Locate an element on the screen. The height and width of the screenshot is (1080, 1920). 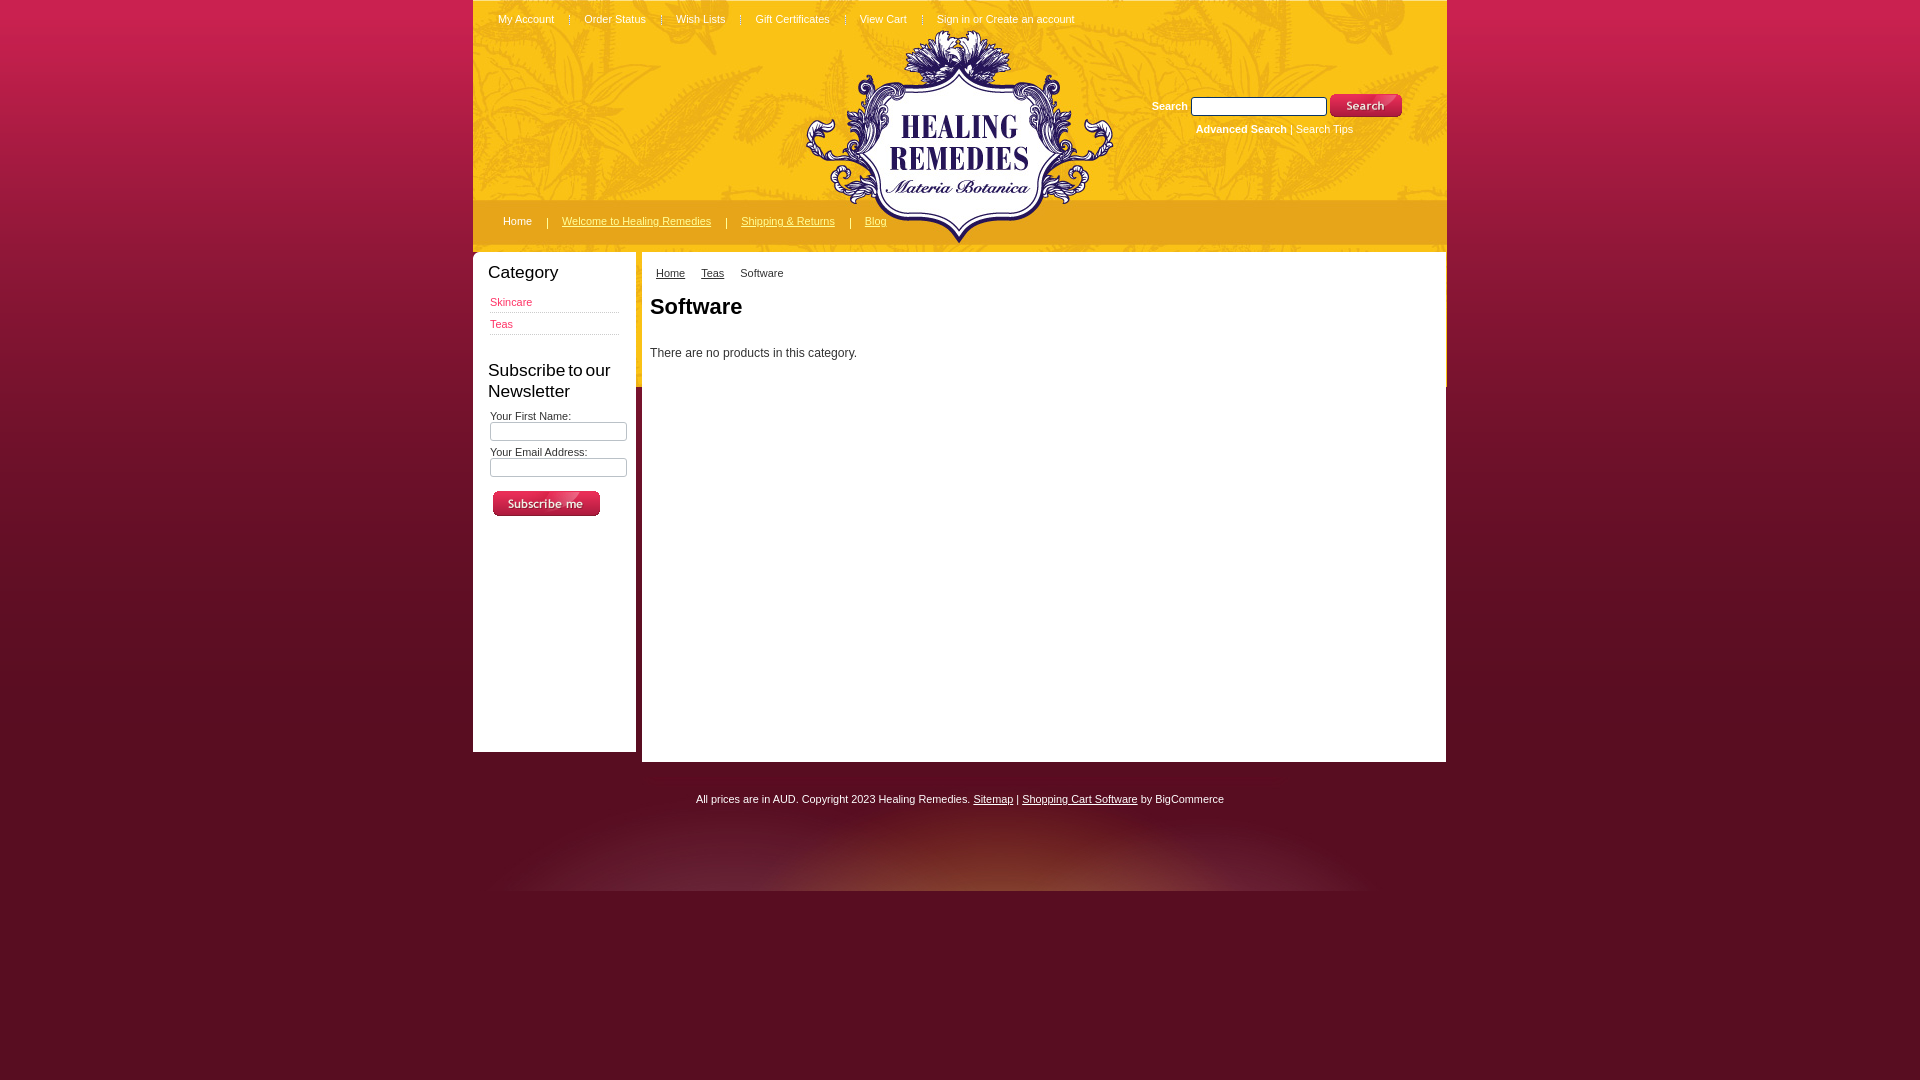
Skincare is located at coordinates (510, 302).